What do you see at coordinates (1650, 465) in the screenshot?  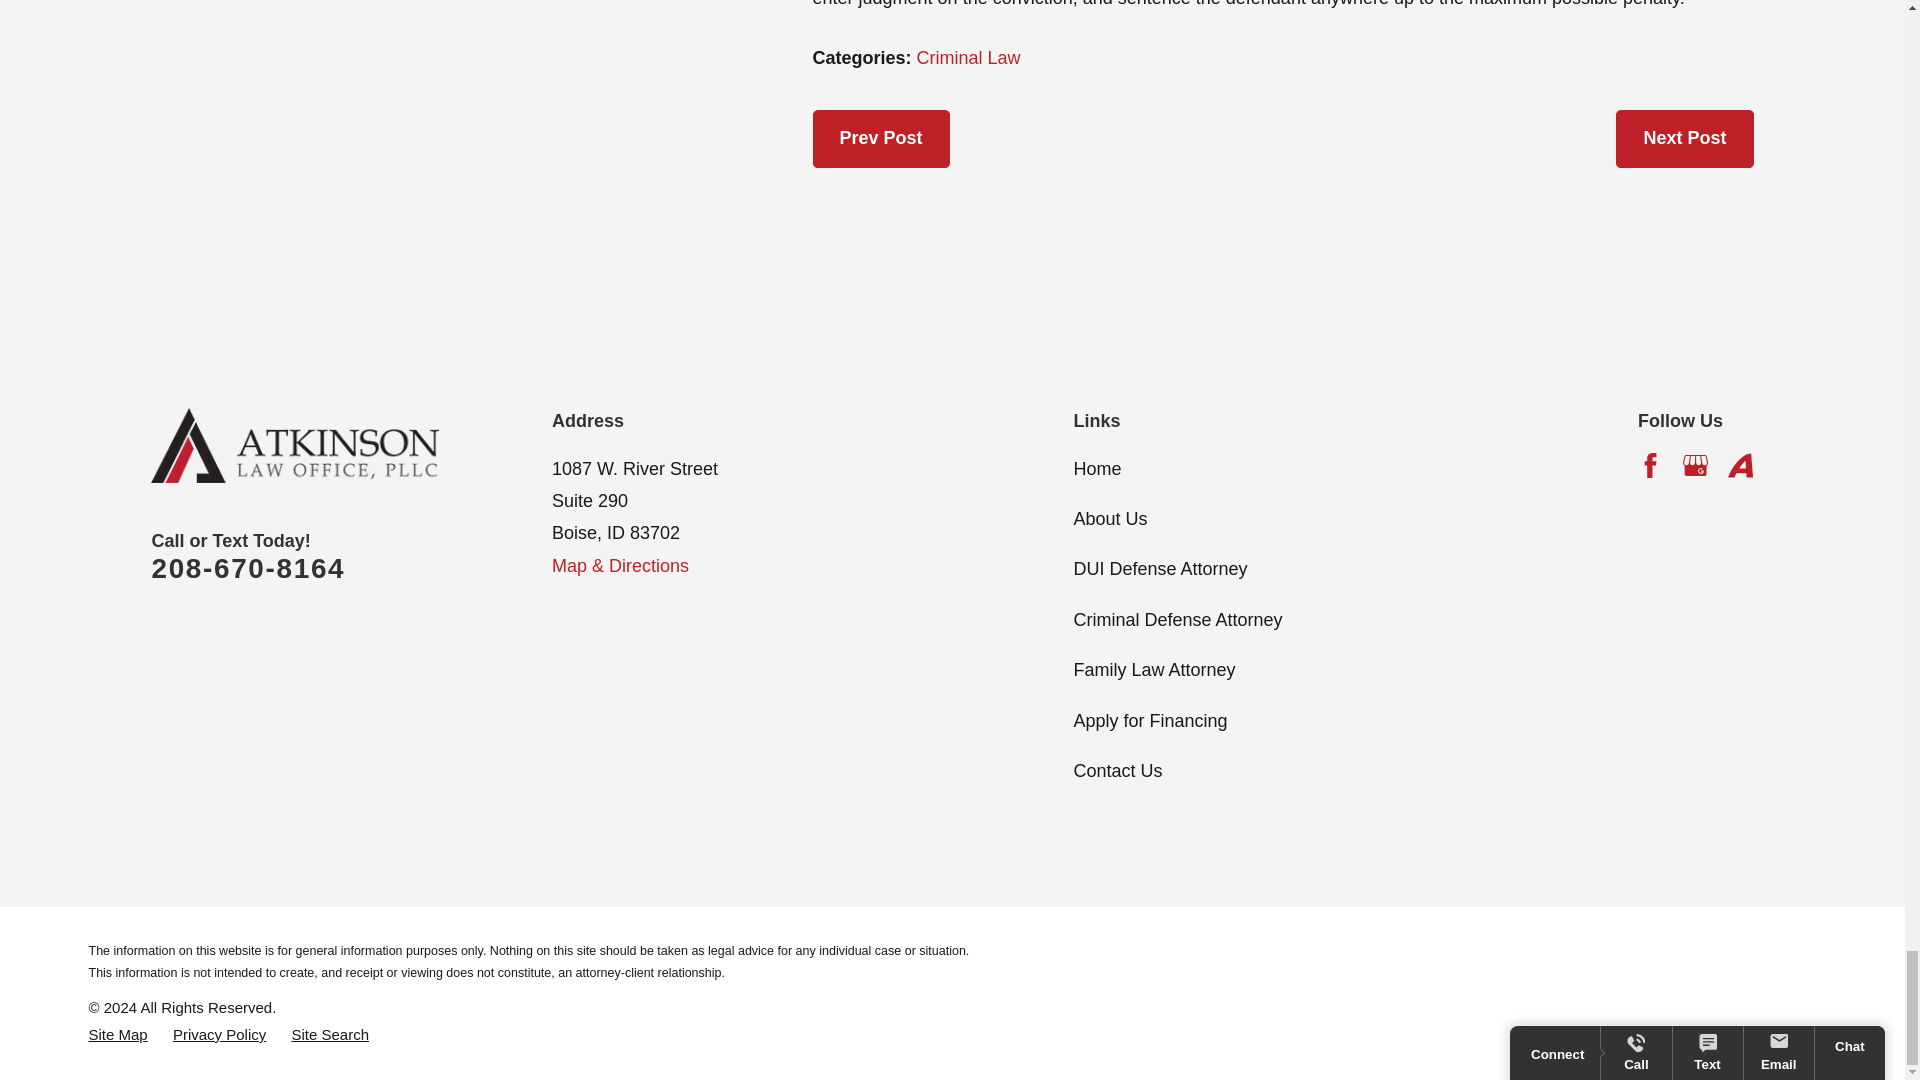 I see `Facebook` at bounding box center [1650, 465].